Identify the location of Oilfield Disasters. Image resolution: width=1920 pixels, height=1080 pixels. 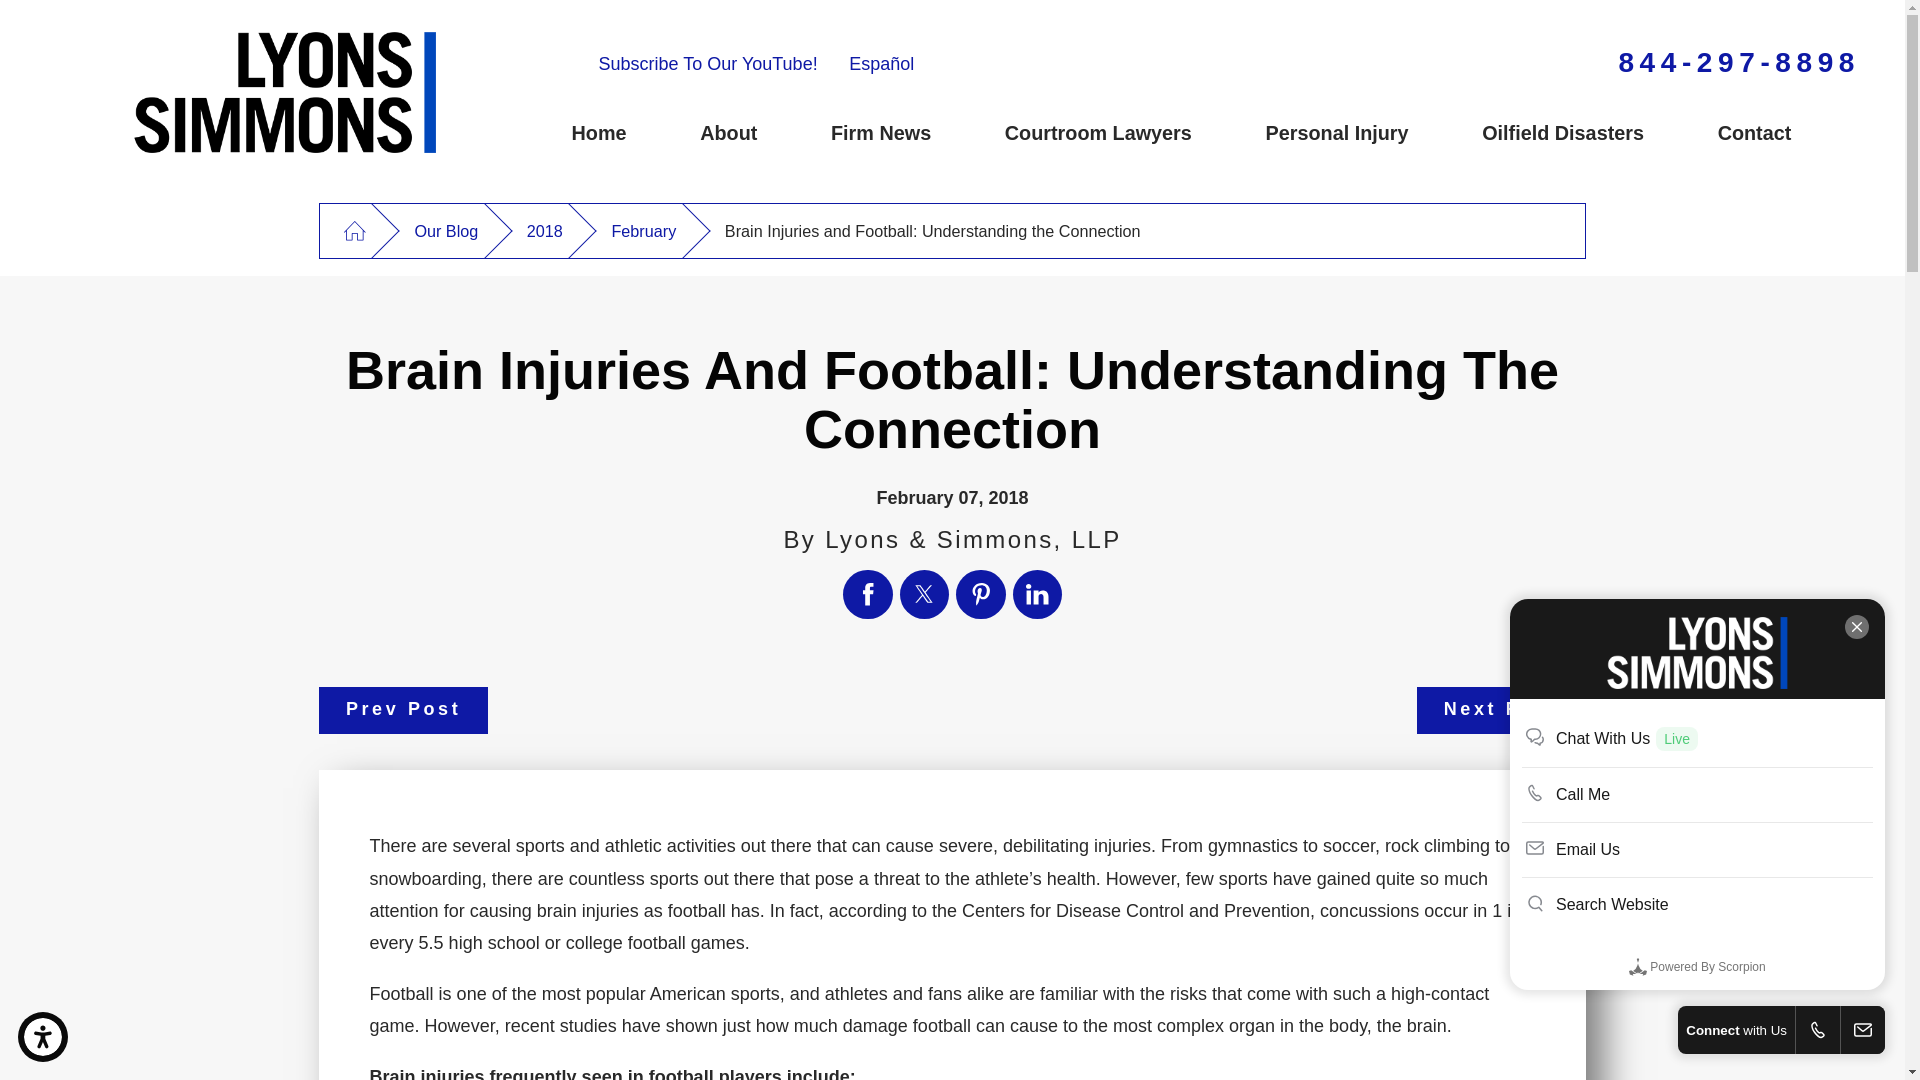
(1599, 134).